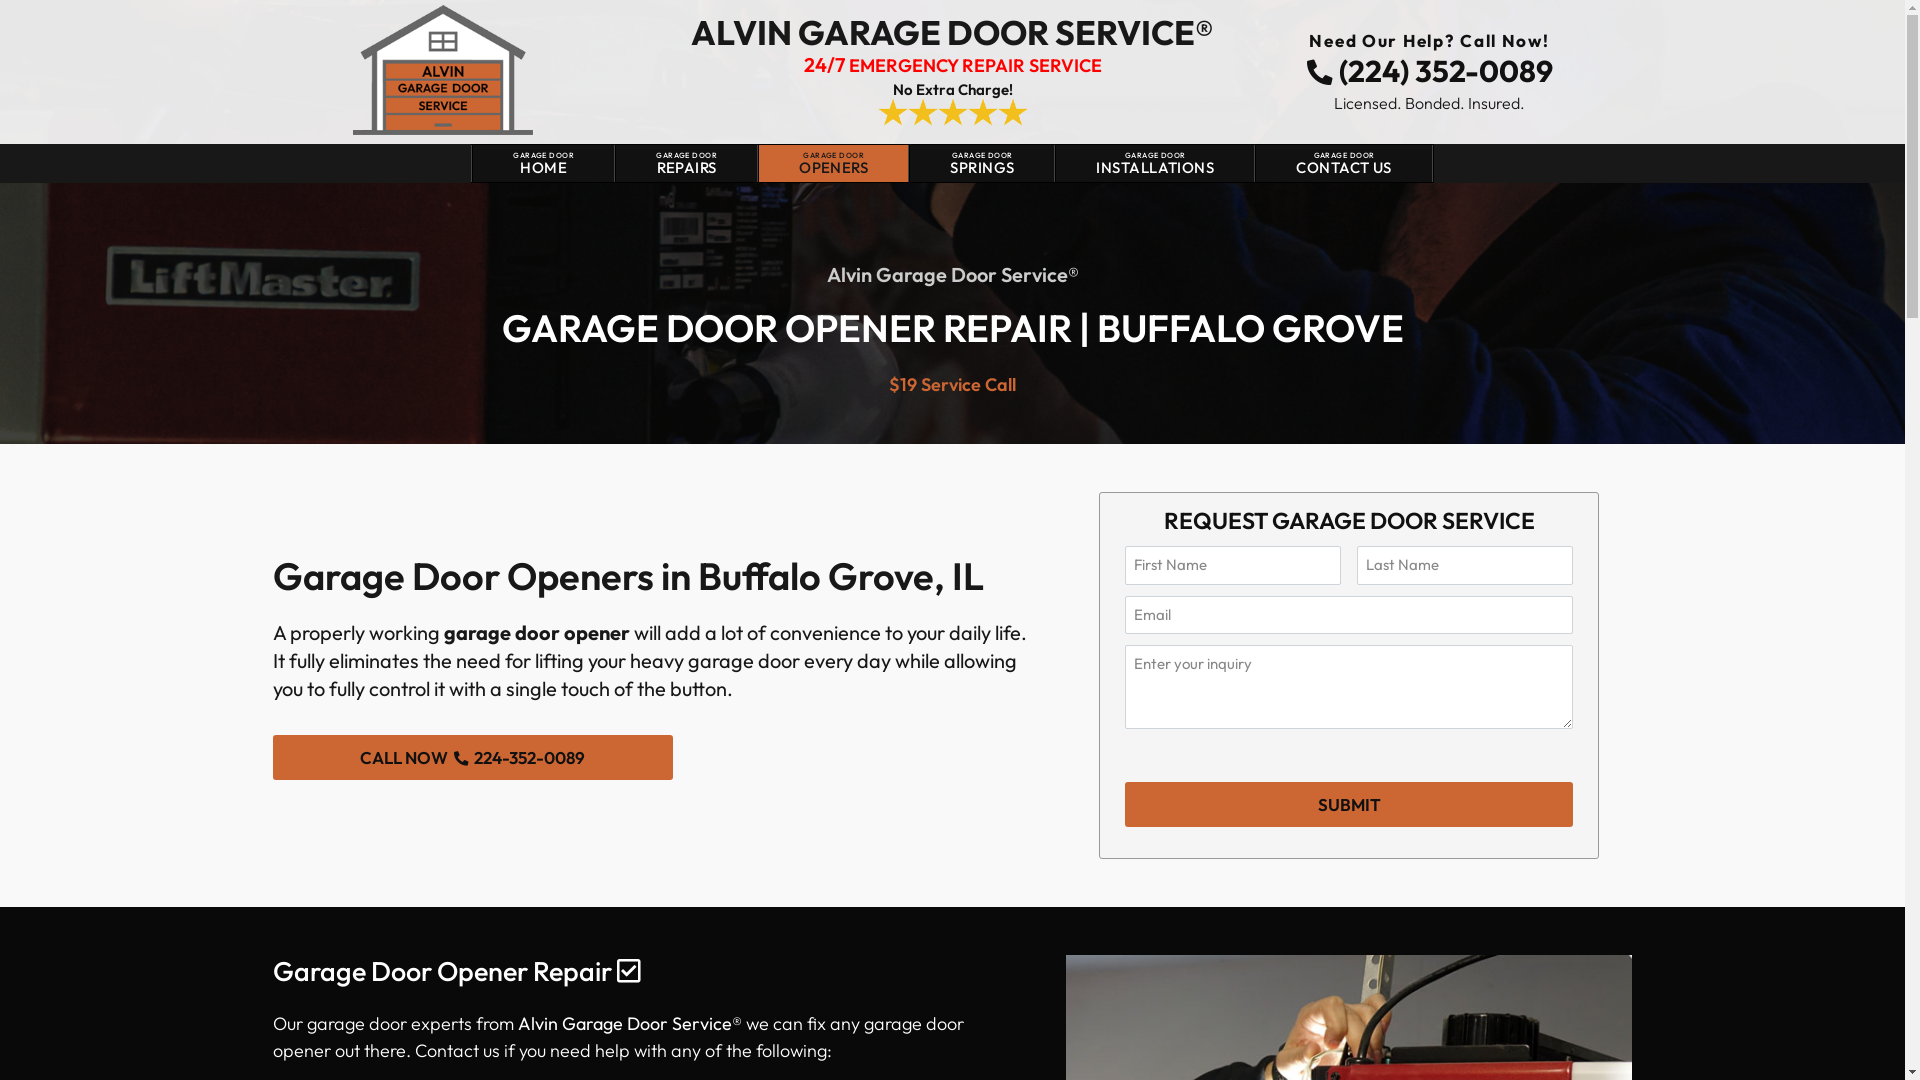 This screenshot has height=1080, width=1920. What do you see at coordinates (1429, 62) in the screenshot?
I see `Need Our Help? Call Now!
(224) 352-0089` at bounding box center [1429, 62].